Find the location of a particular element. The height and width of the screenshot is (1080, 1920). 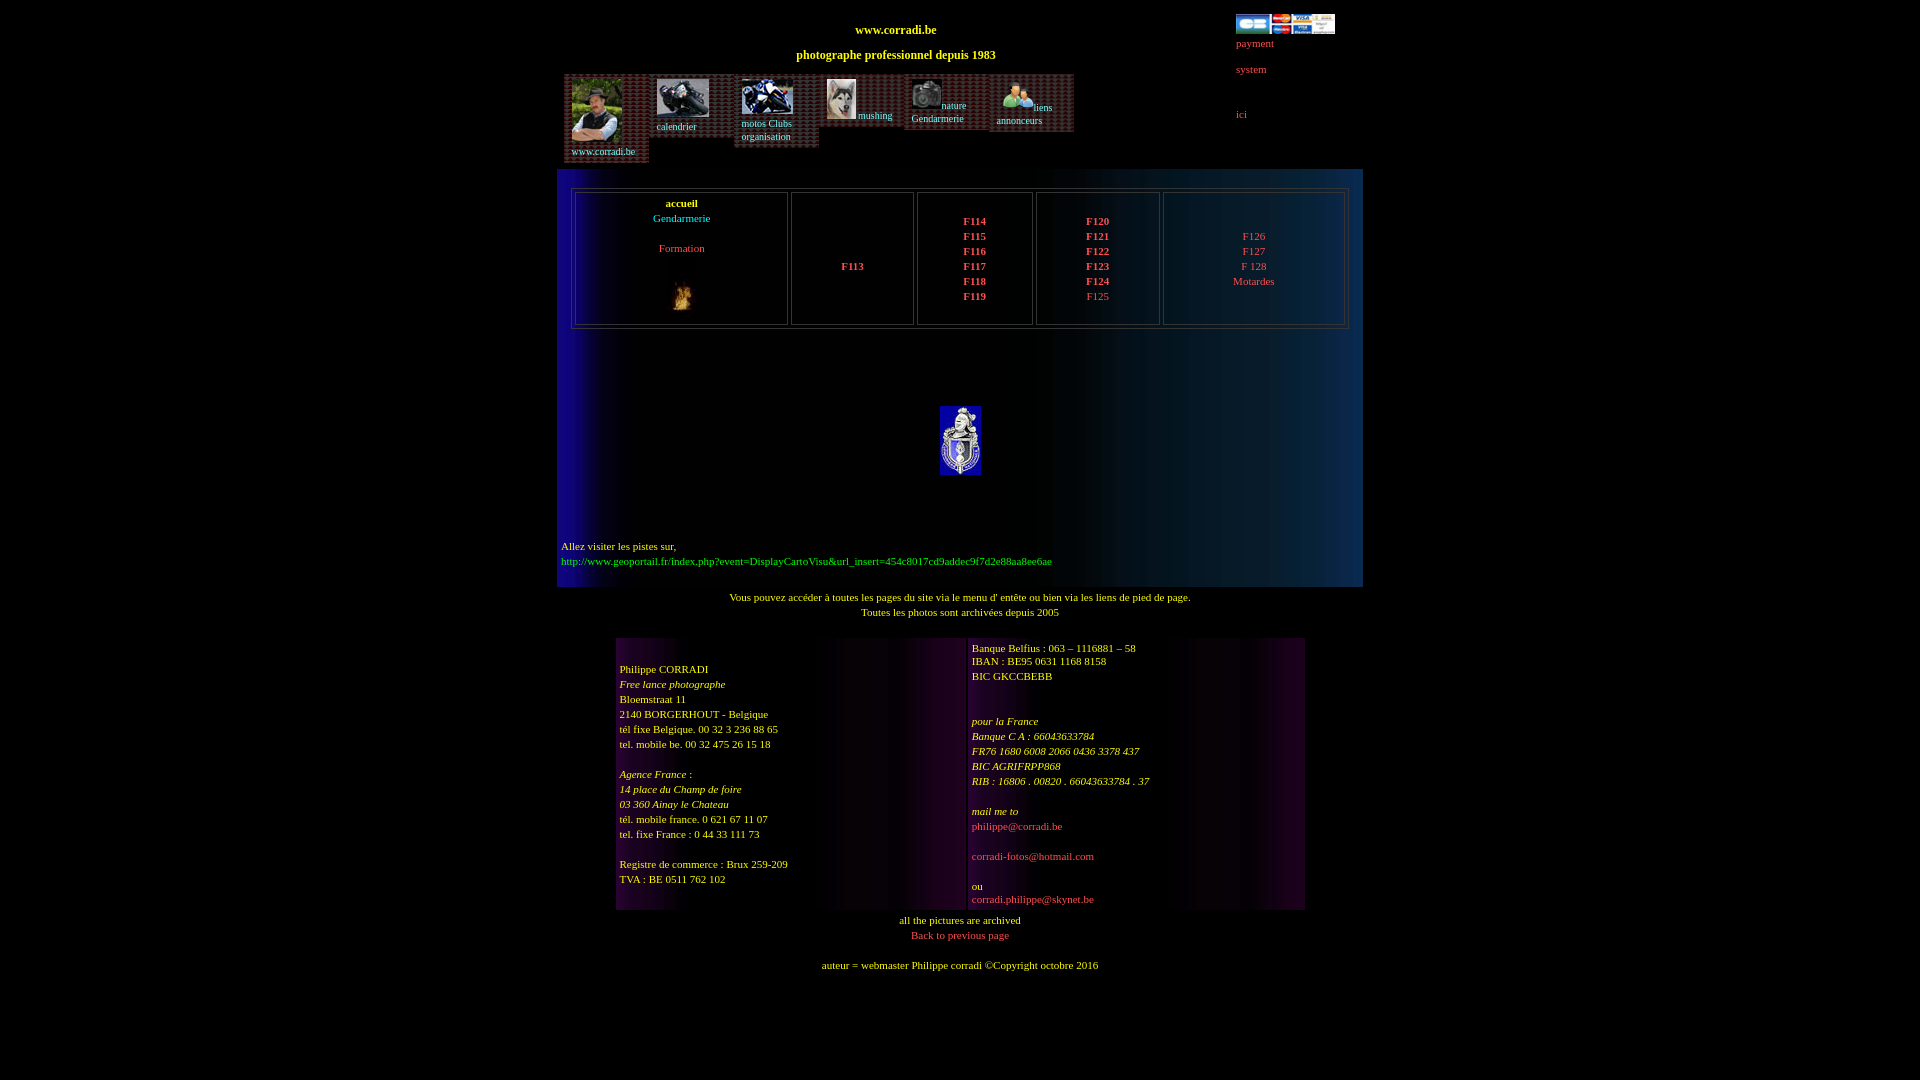

F117 is located at coordinates (974, 266).